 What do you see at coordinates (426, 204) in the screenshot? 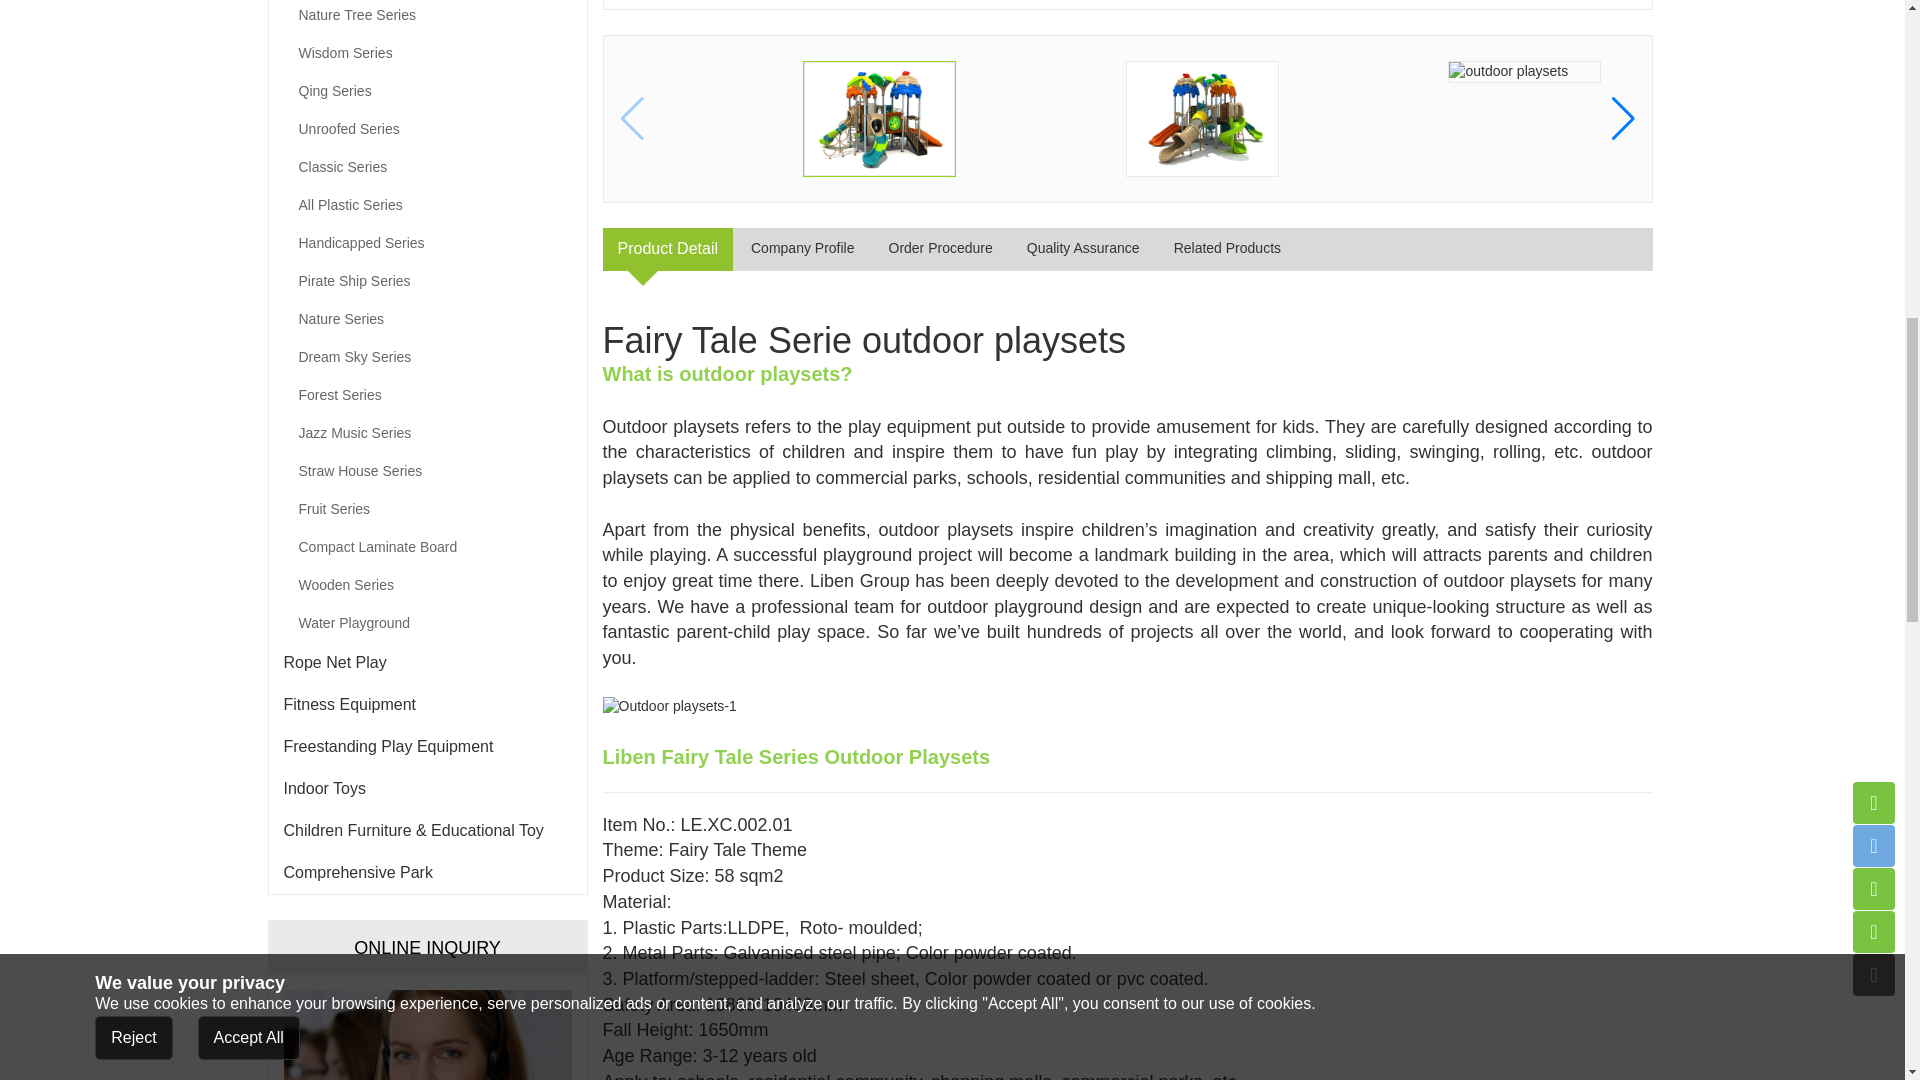
I see `All Plastic Series` at bounding box center [426, 204].